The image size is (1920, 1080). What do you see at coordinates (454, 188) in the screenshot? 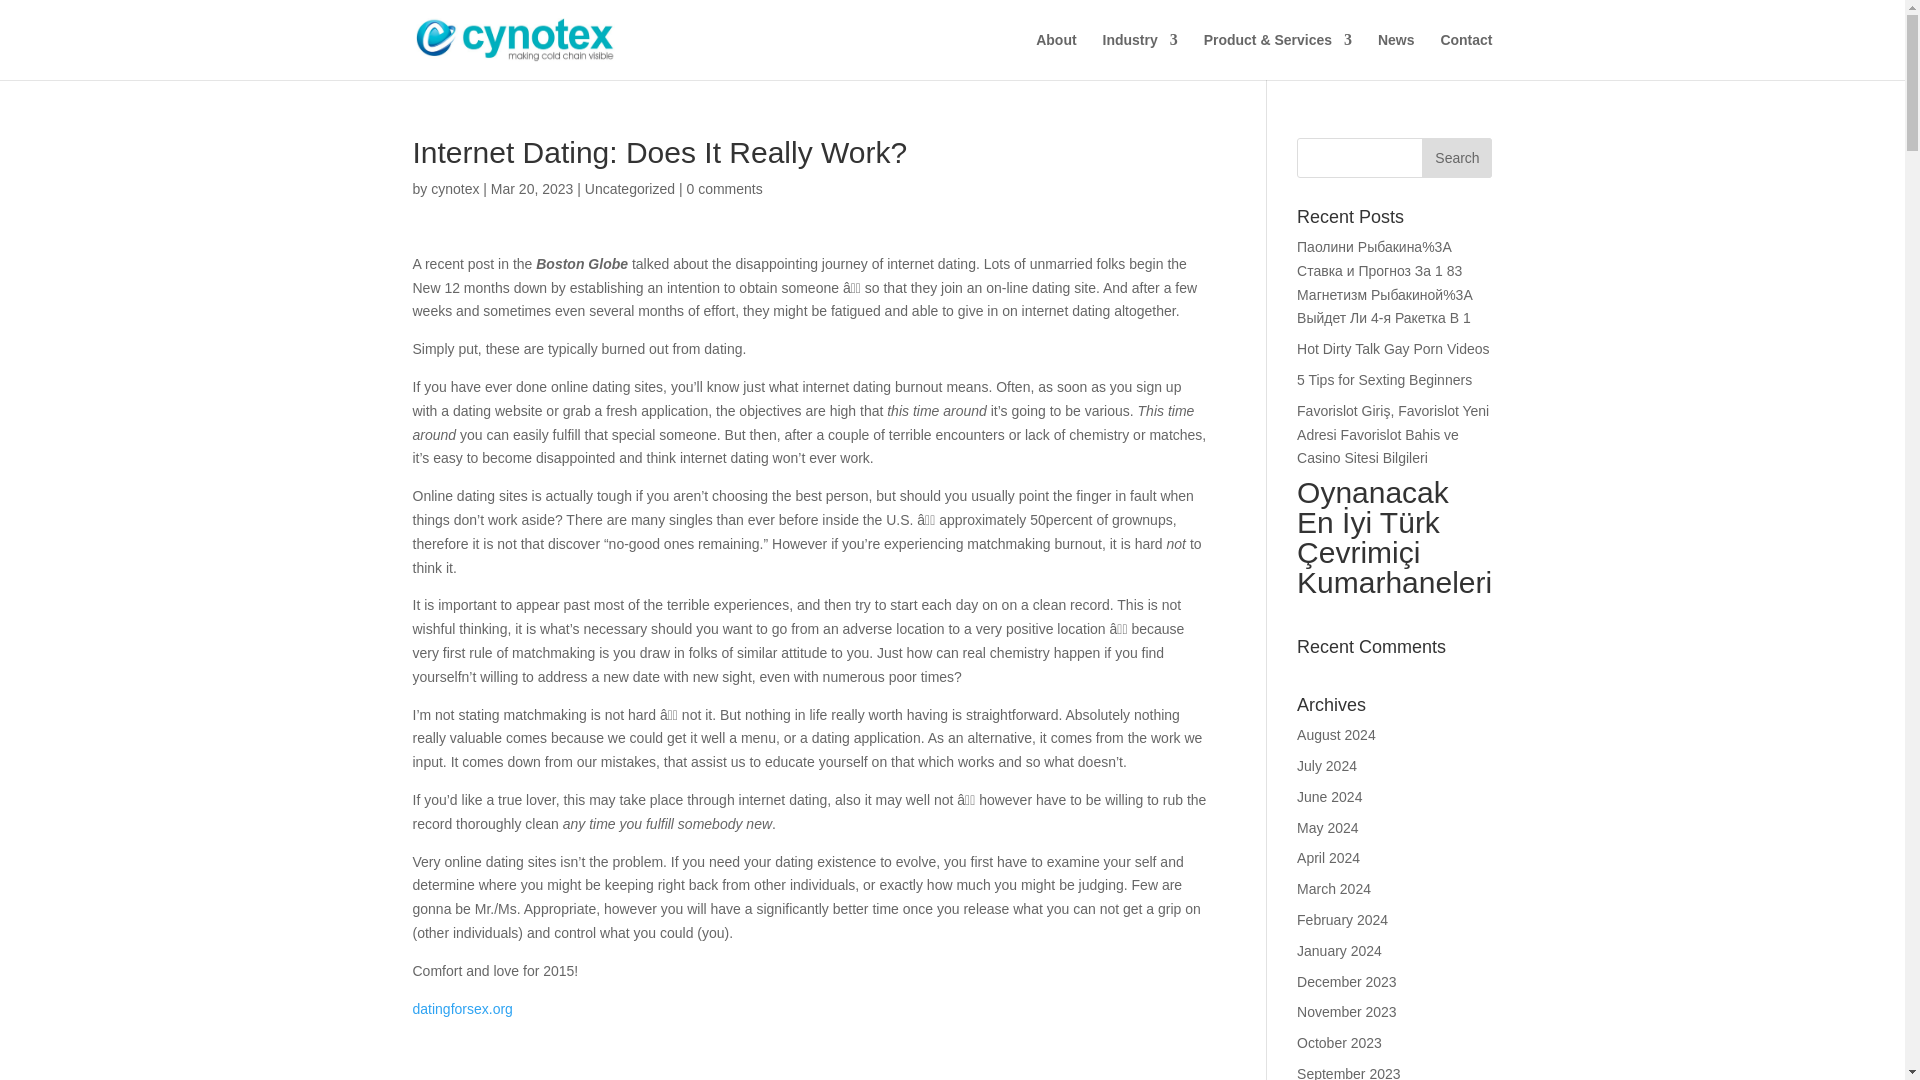
I see `cynotex` at bounding box center [454, 188].